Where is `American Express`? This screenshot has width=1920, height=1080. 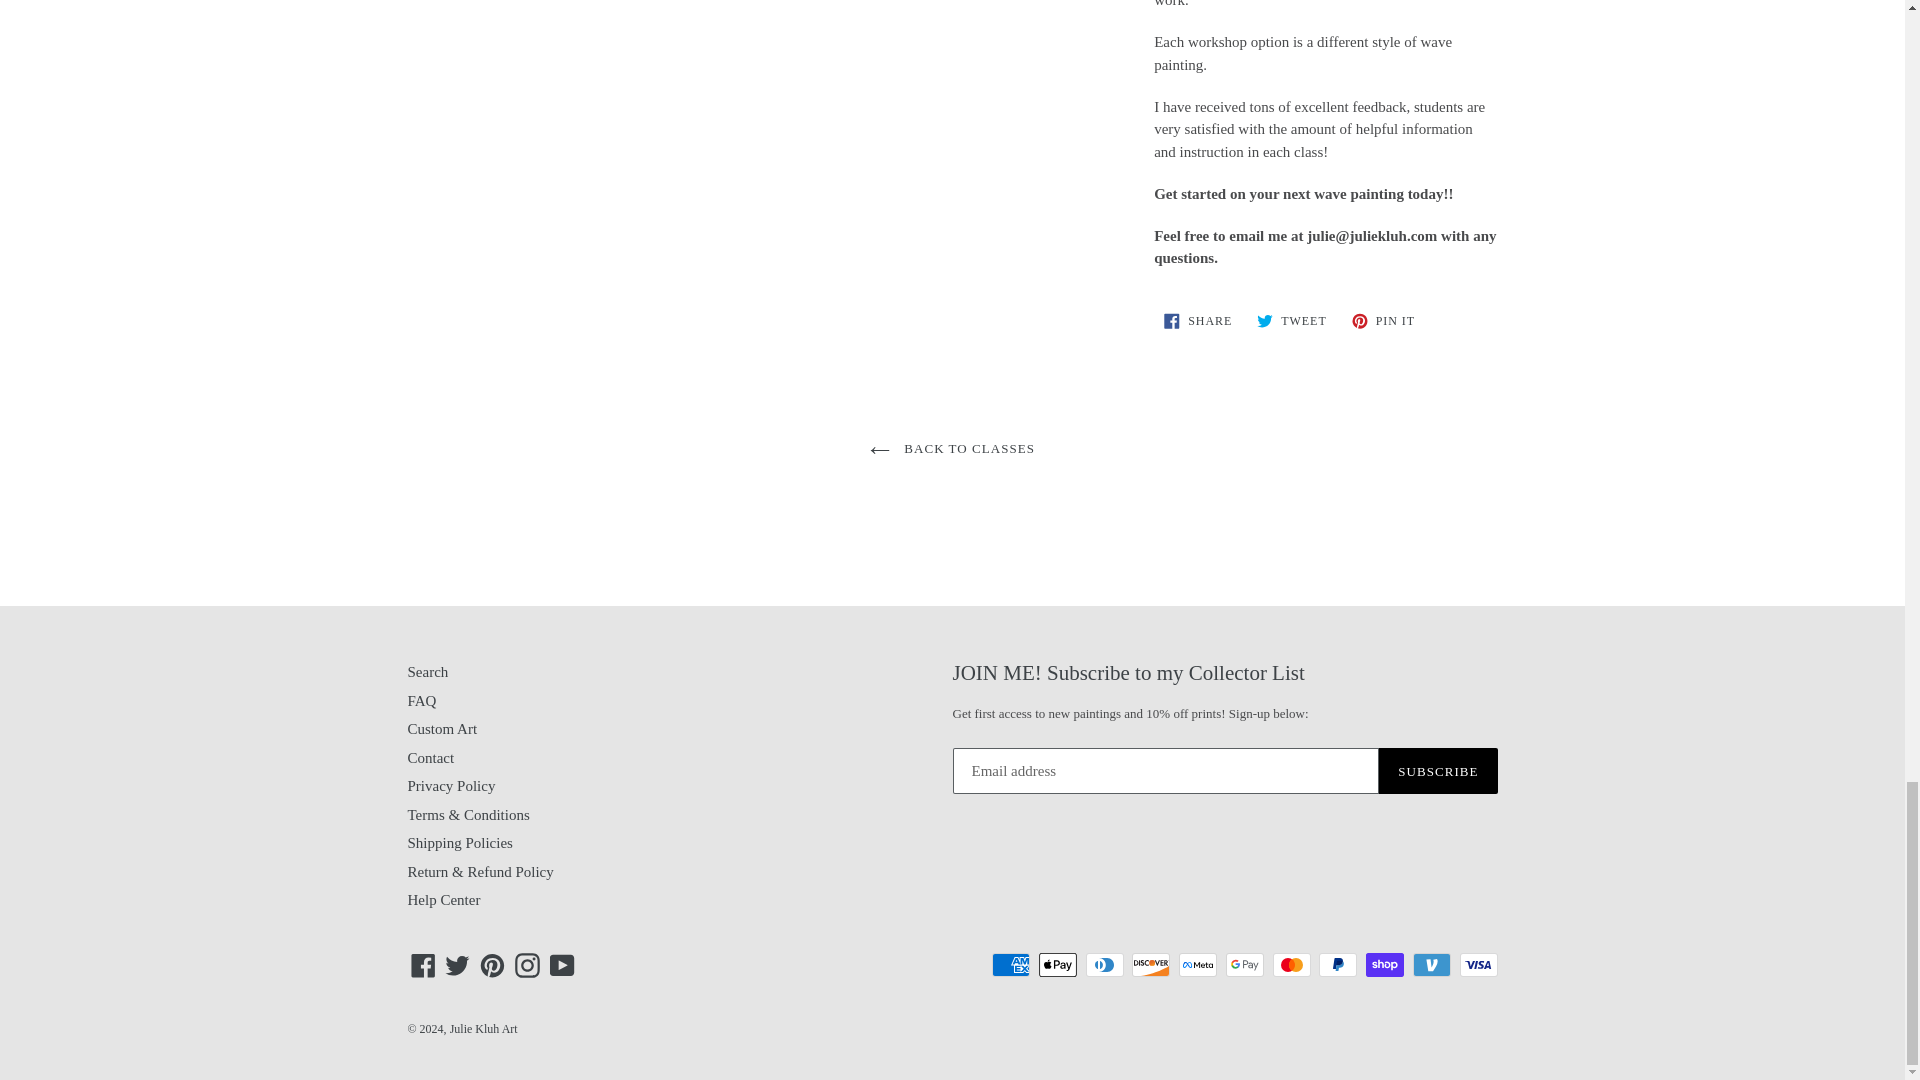
American Express is located at coordinates (1010, 964).